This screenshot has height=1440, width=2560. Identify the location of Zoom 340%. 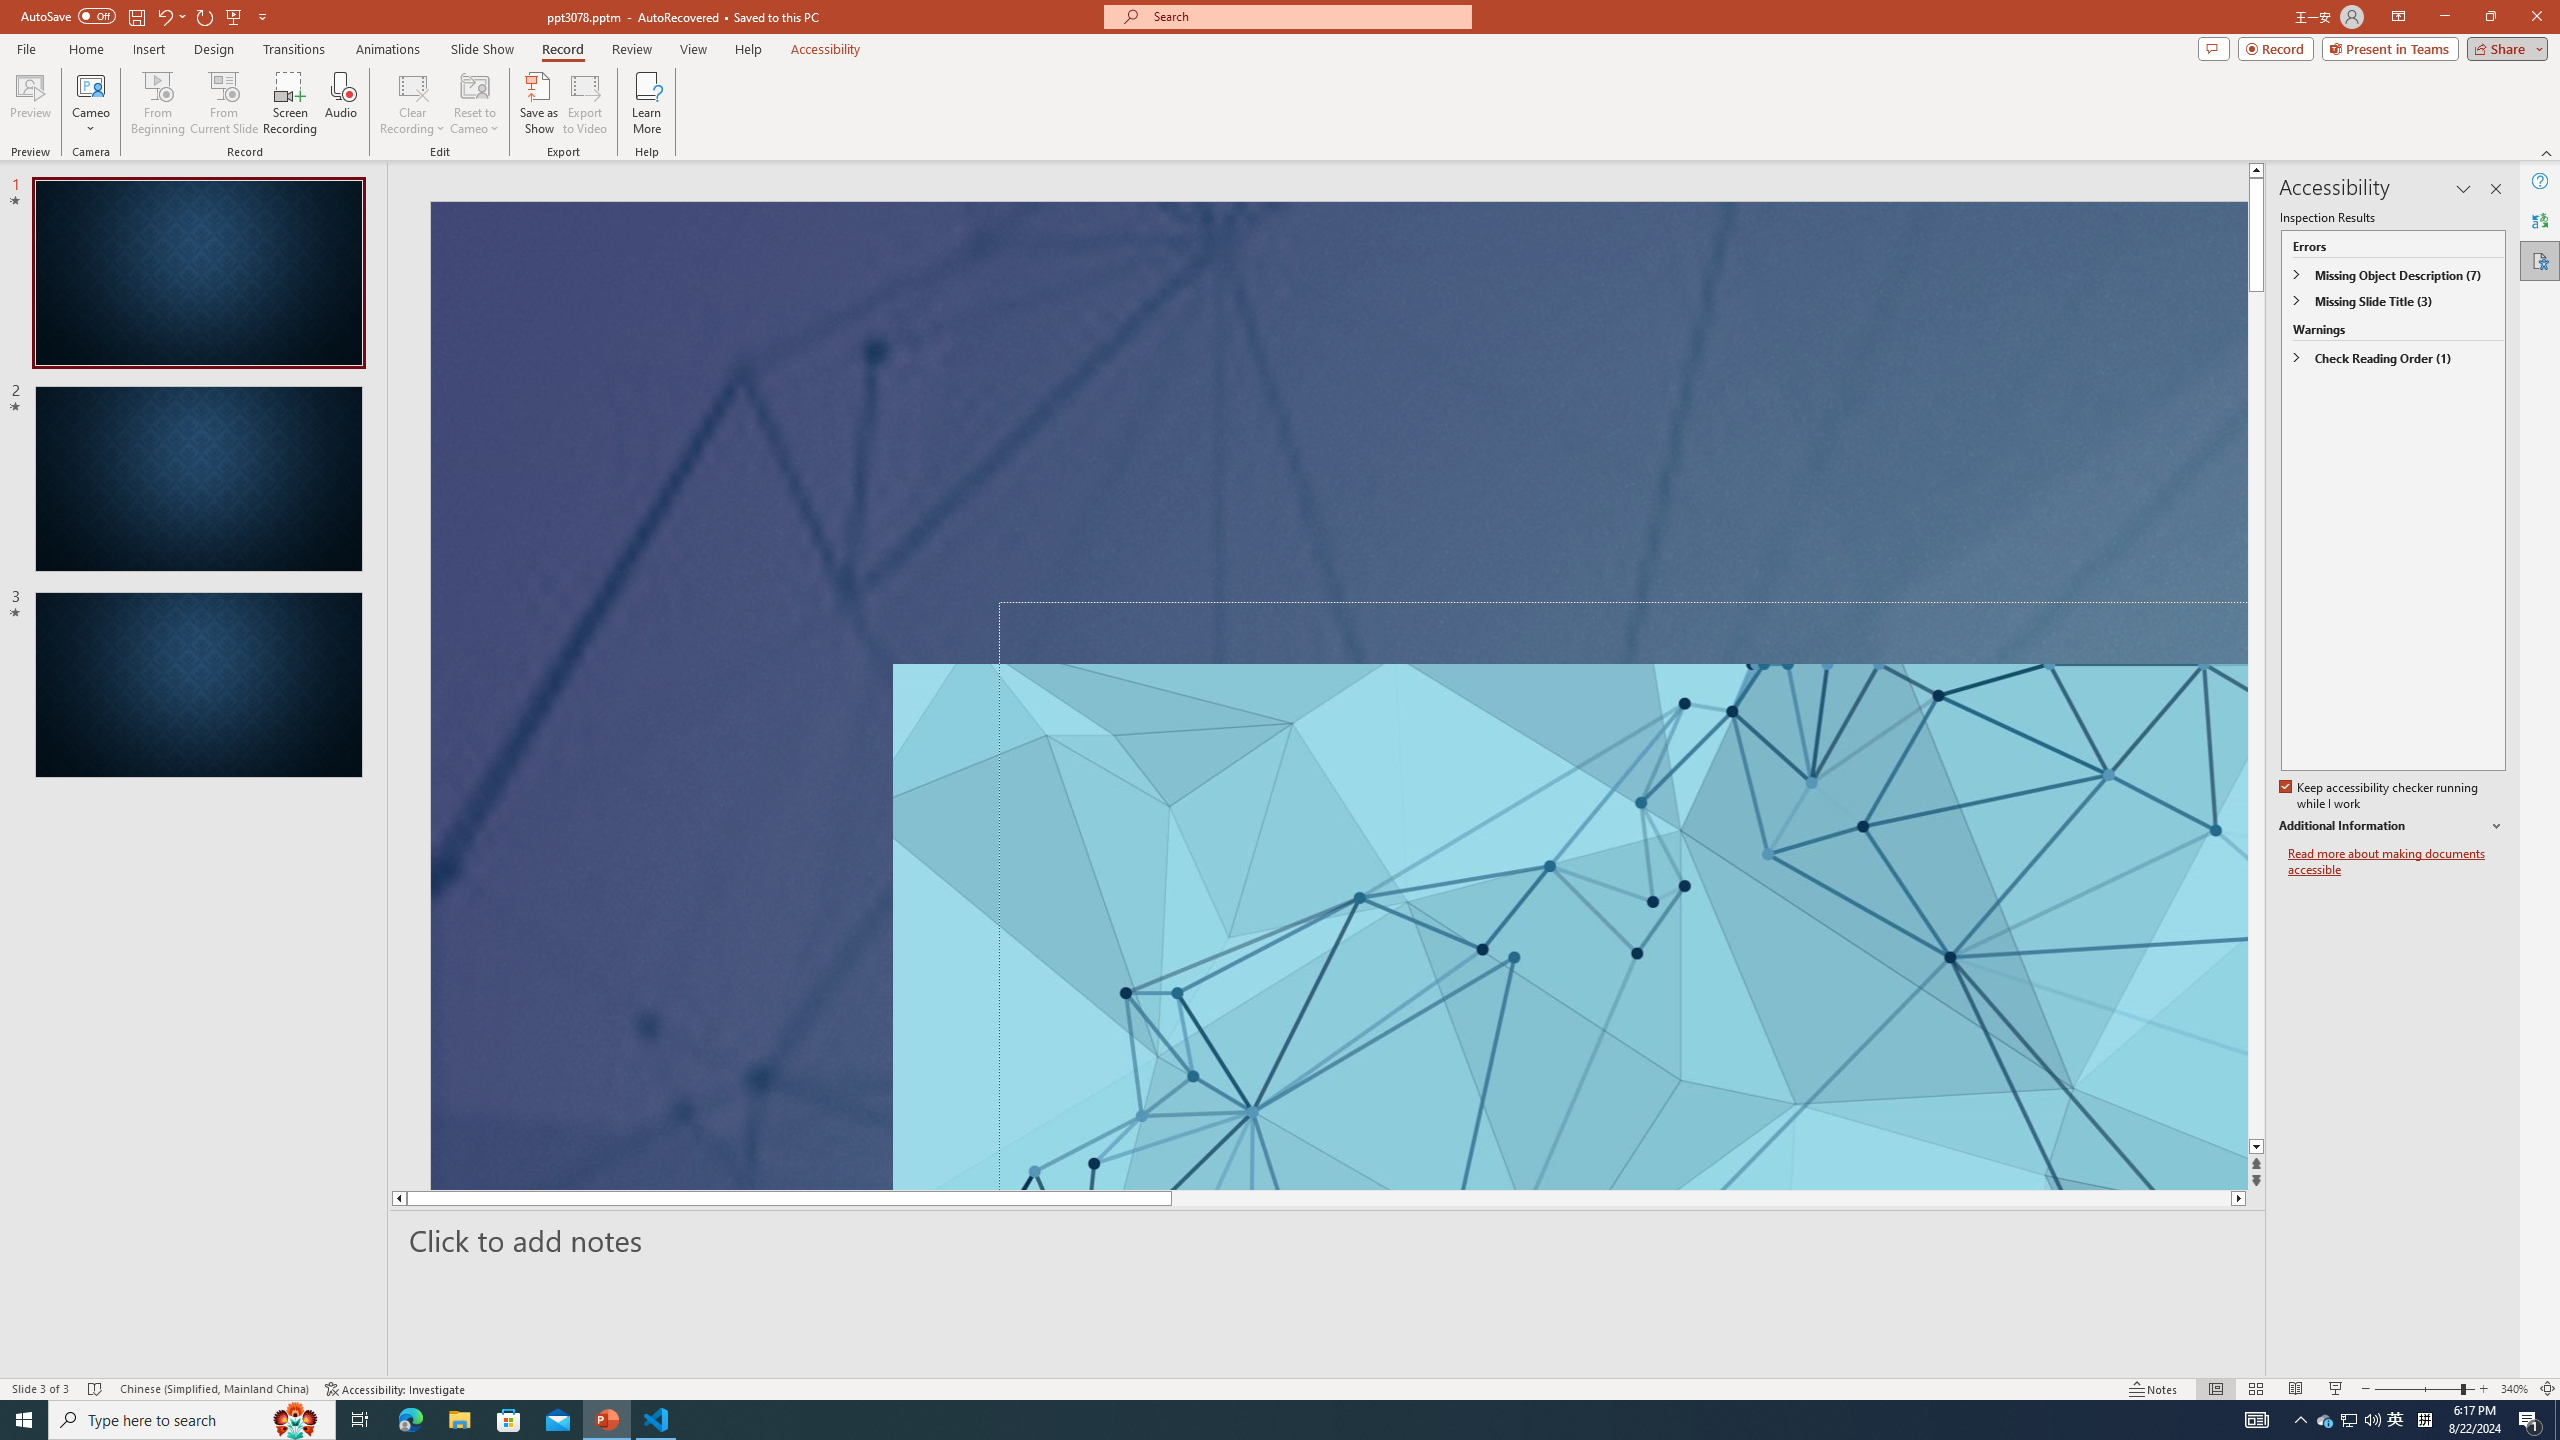
(2514, 1389).